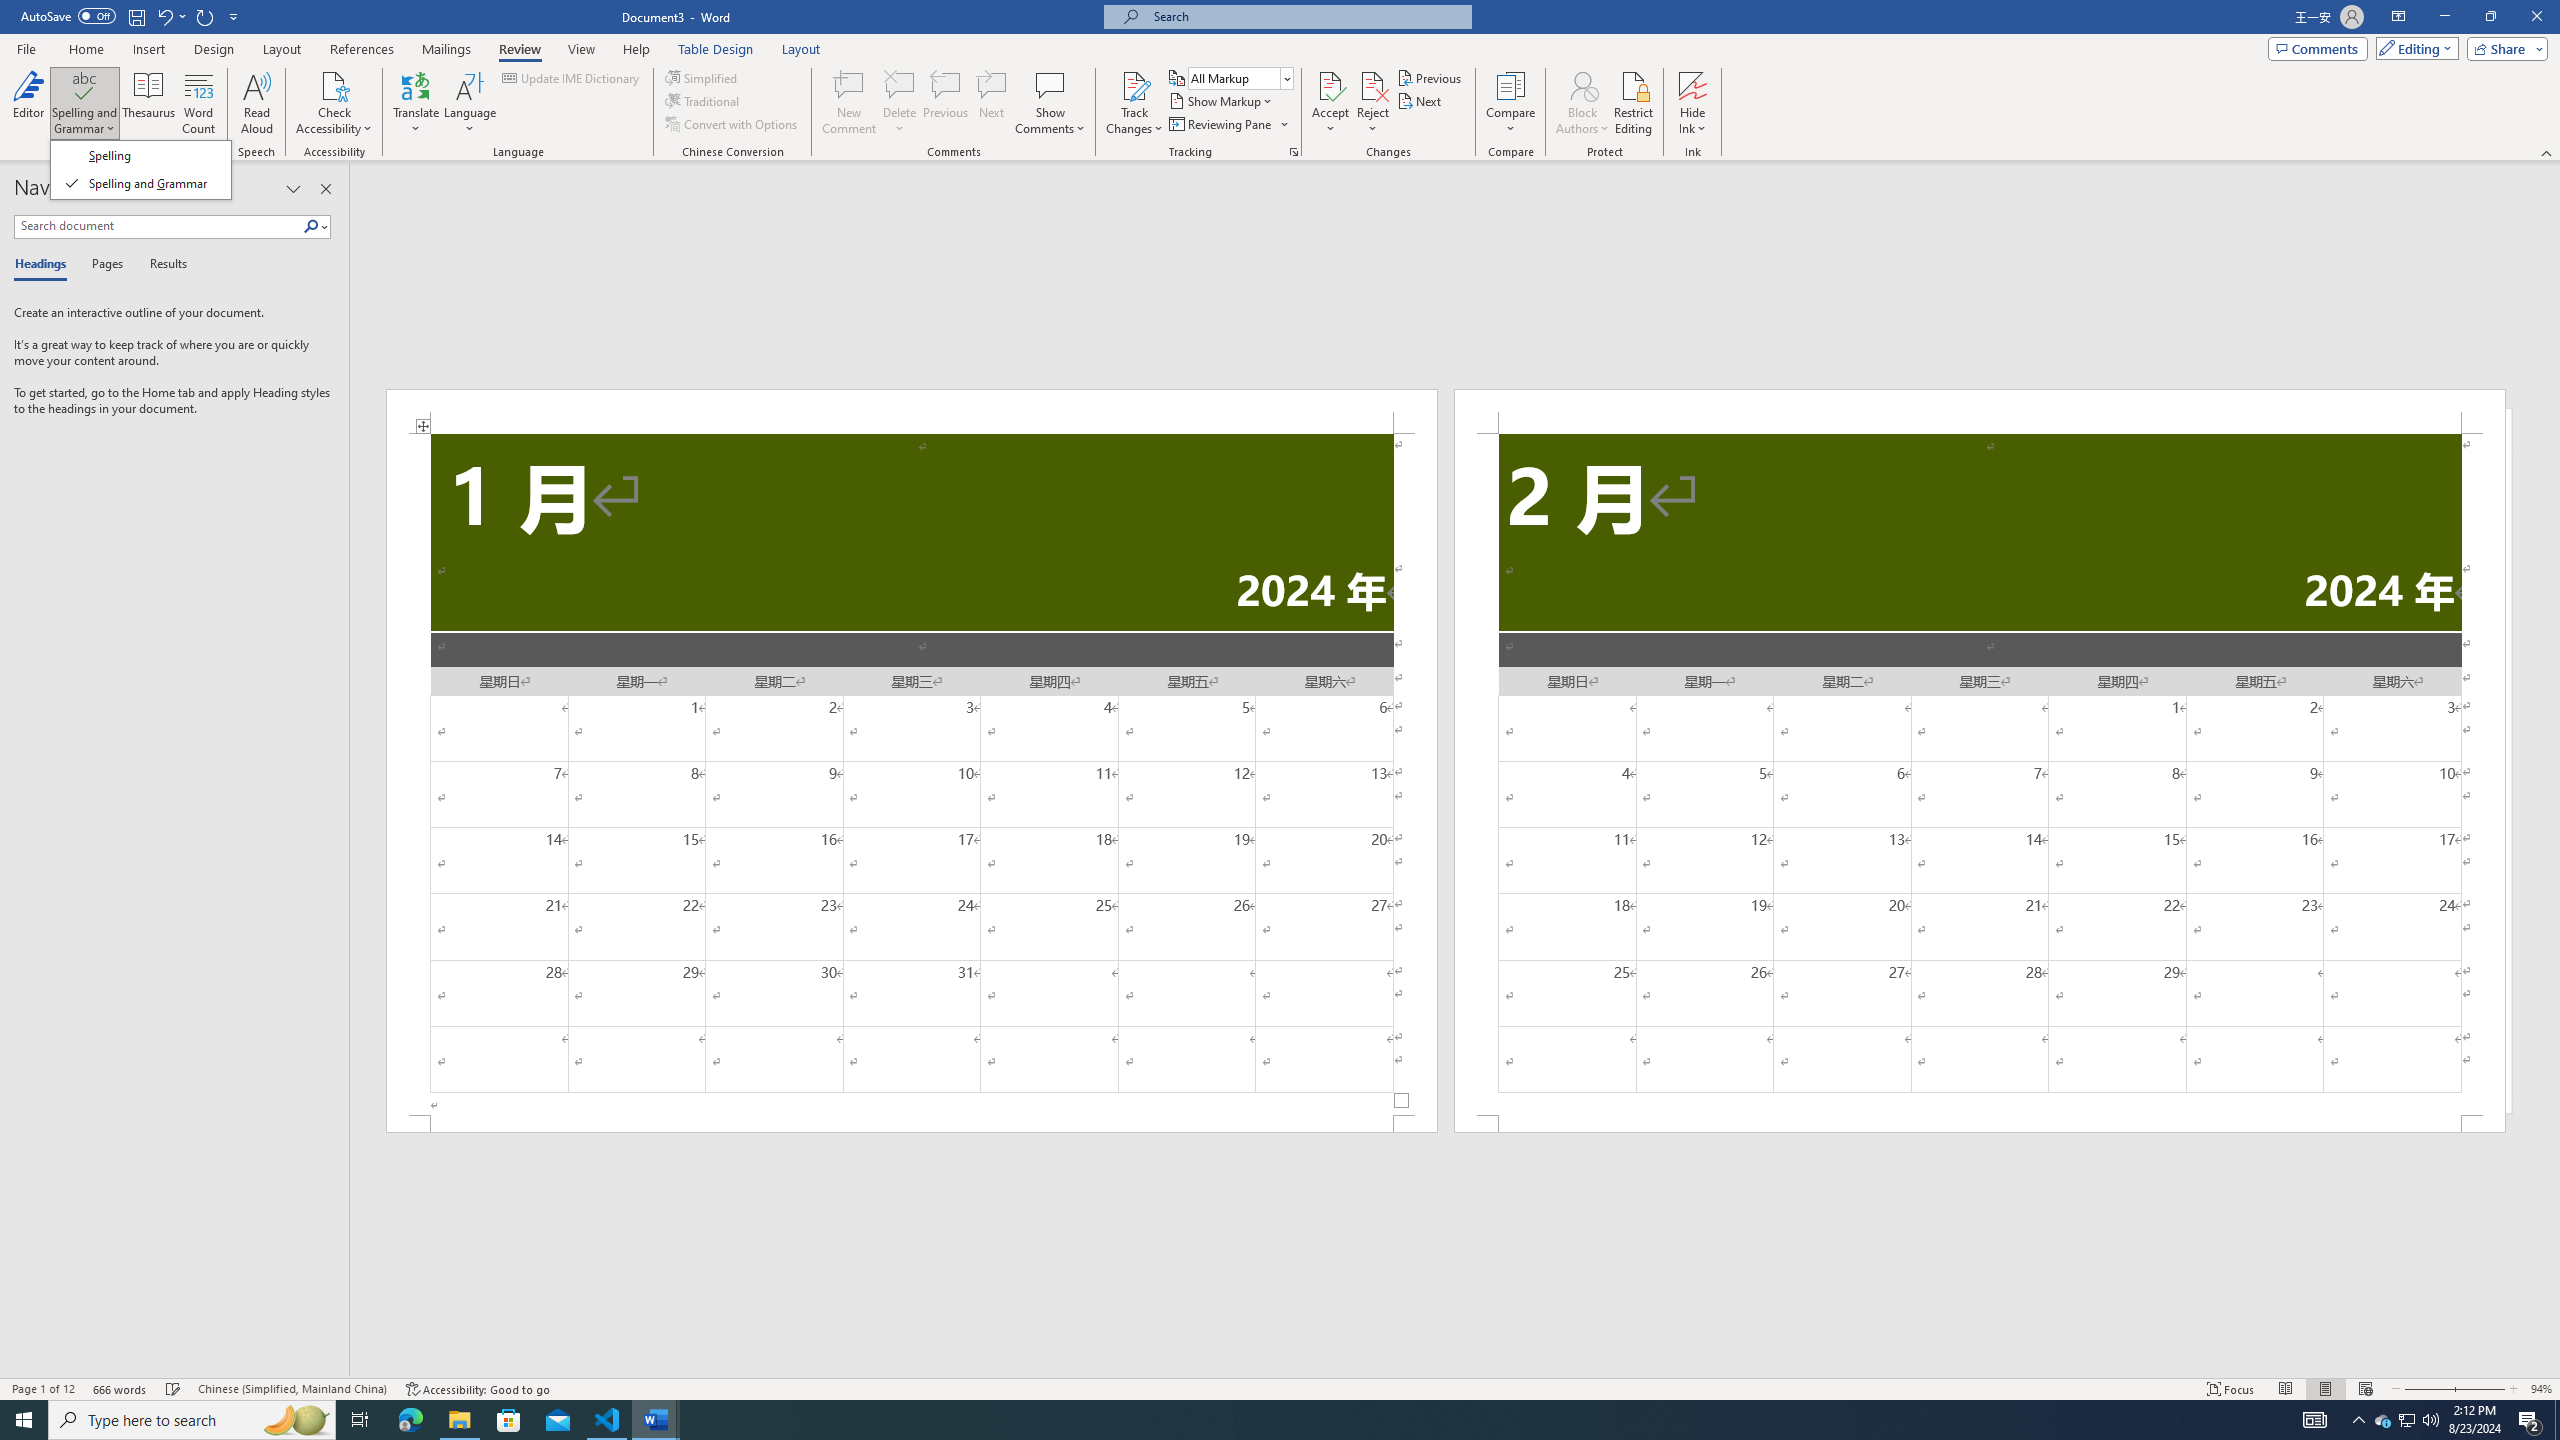  Describe the element at coordinates (1050, 85) in the screenshot. I see `Show Comments` at that location.